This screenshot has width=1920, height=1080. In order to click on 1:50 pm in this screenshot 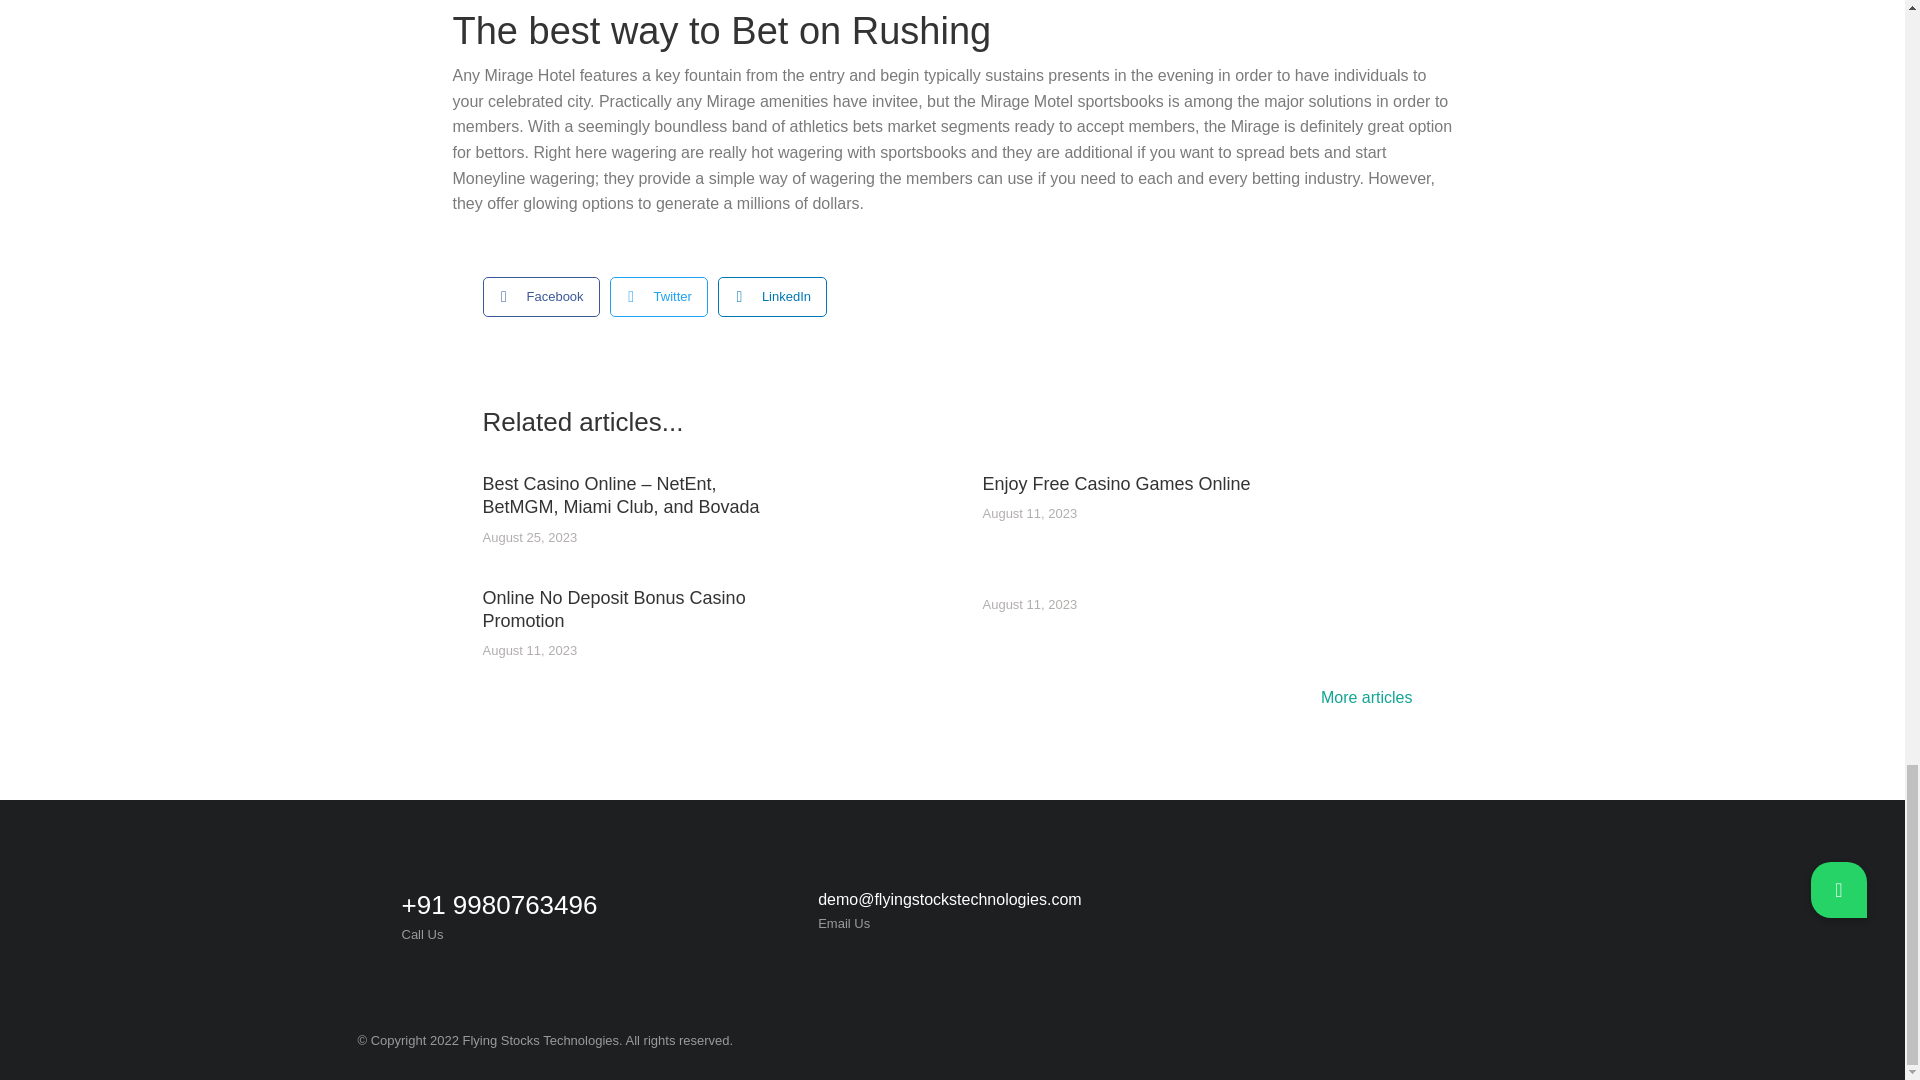, I will do `click(529, 538)`.